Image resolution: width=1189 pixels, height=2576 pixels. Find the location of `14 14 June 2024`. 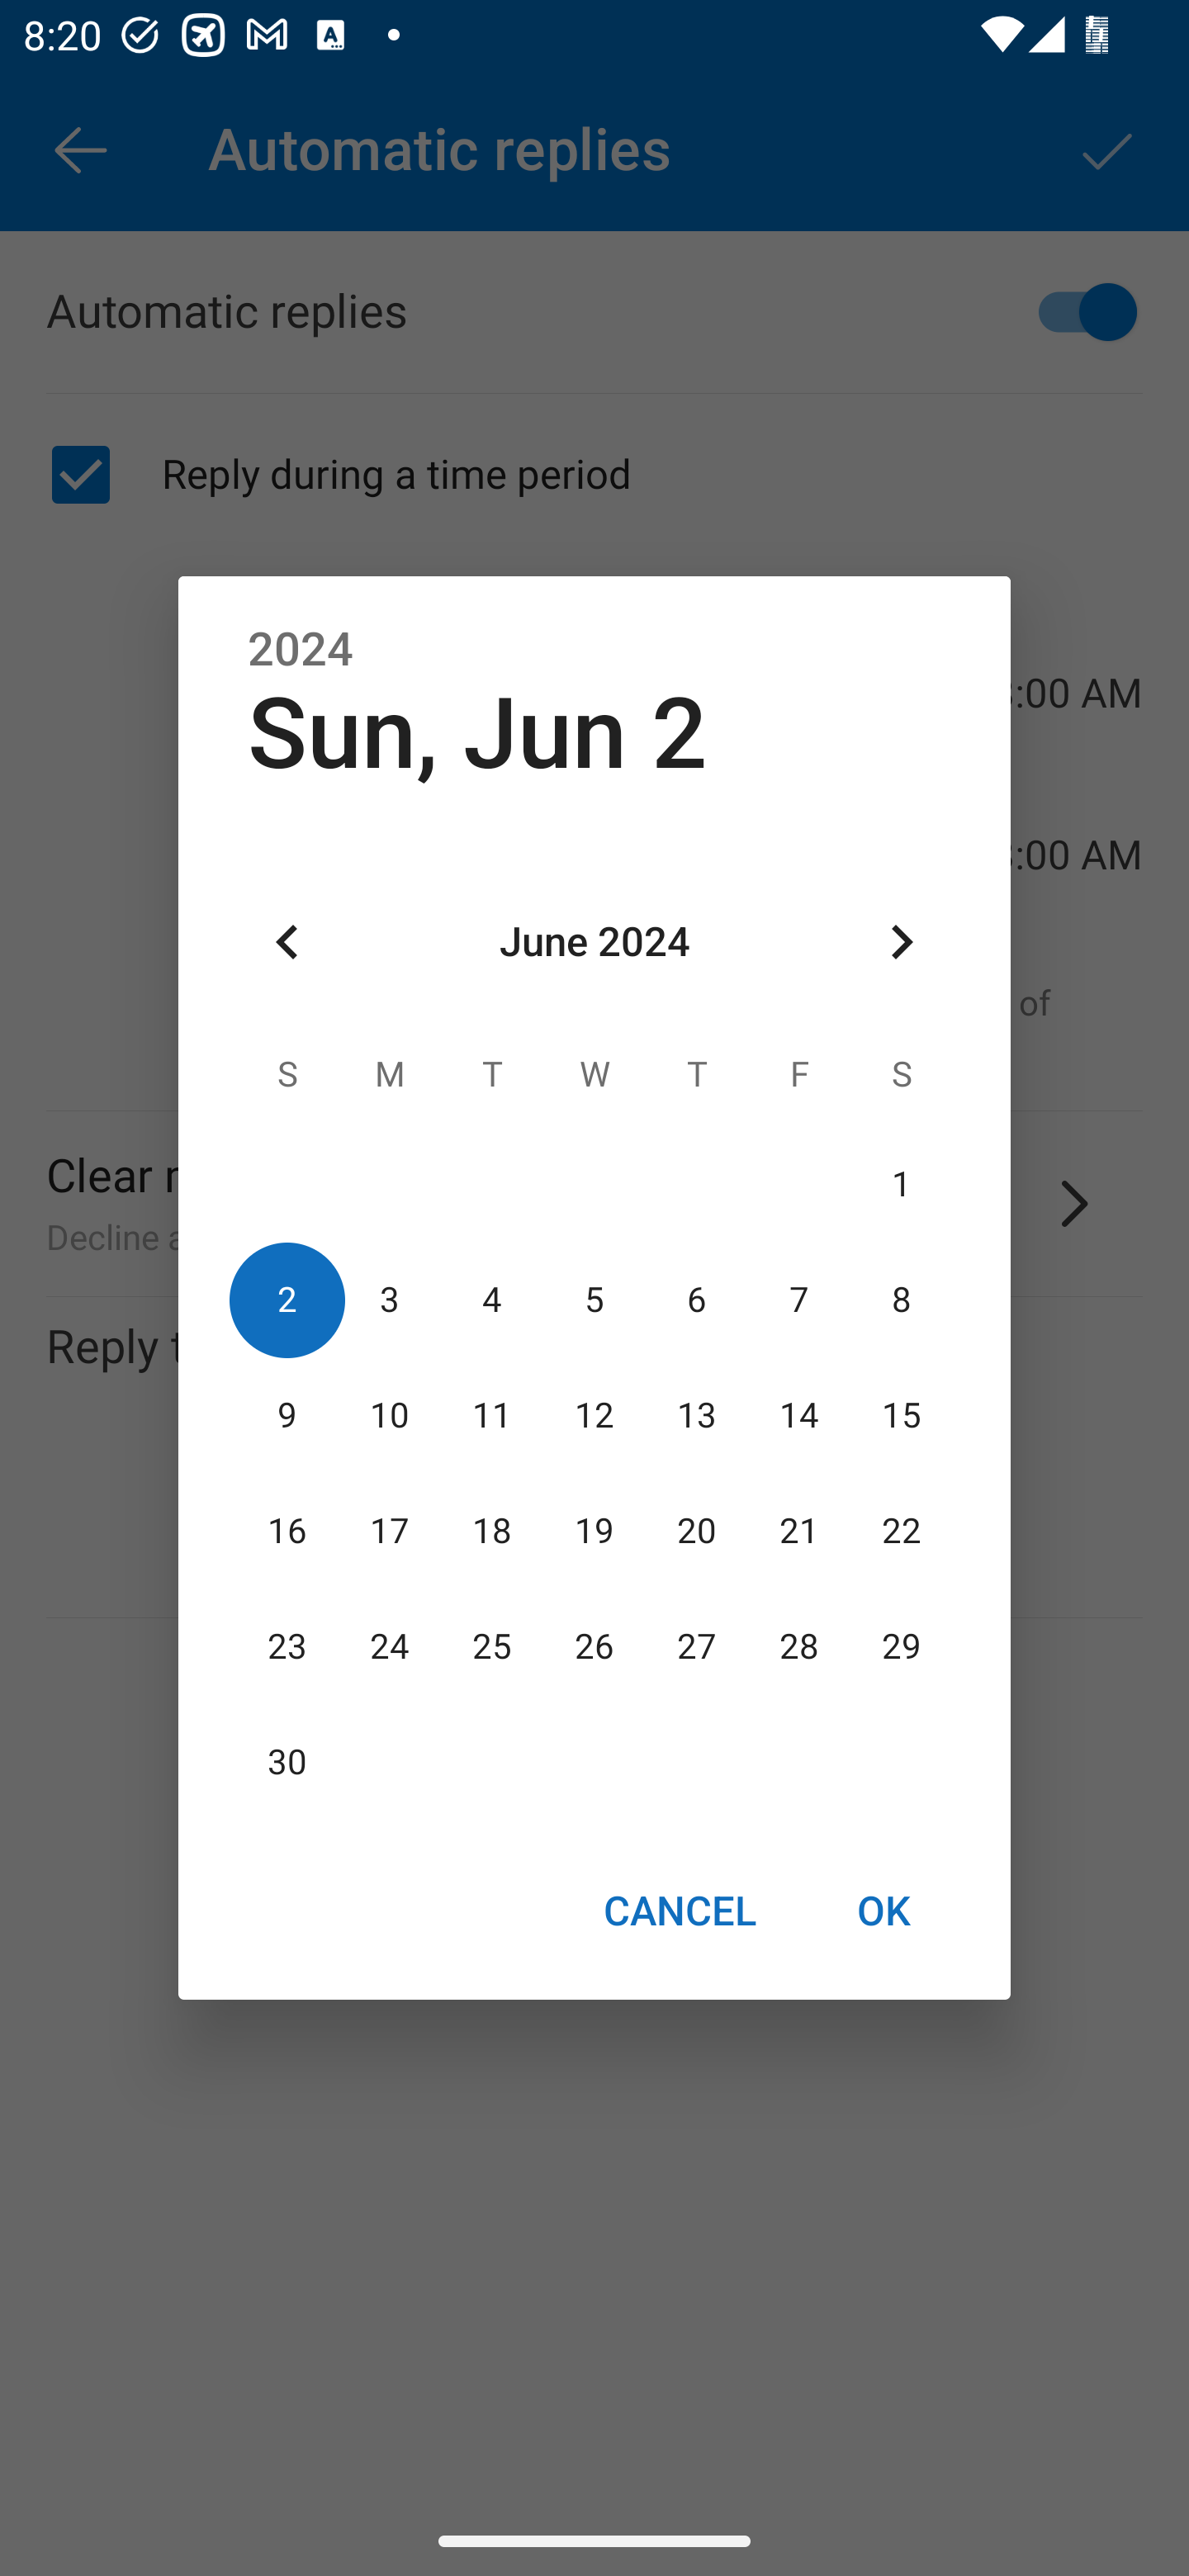

14 14 June 2024 is located at coordinates (798, 1415).